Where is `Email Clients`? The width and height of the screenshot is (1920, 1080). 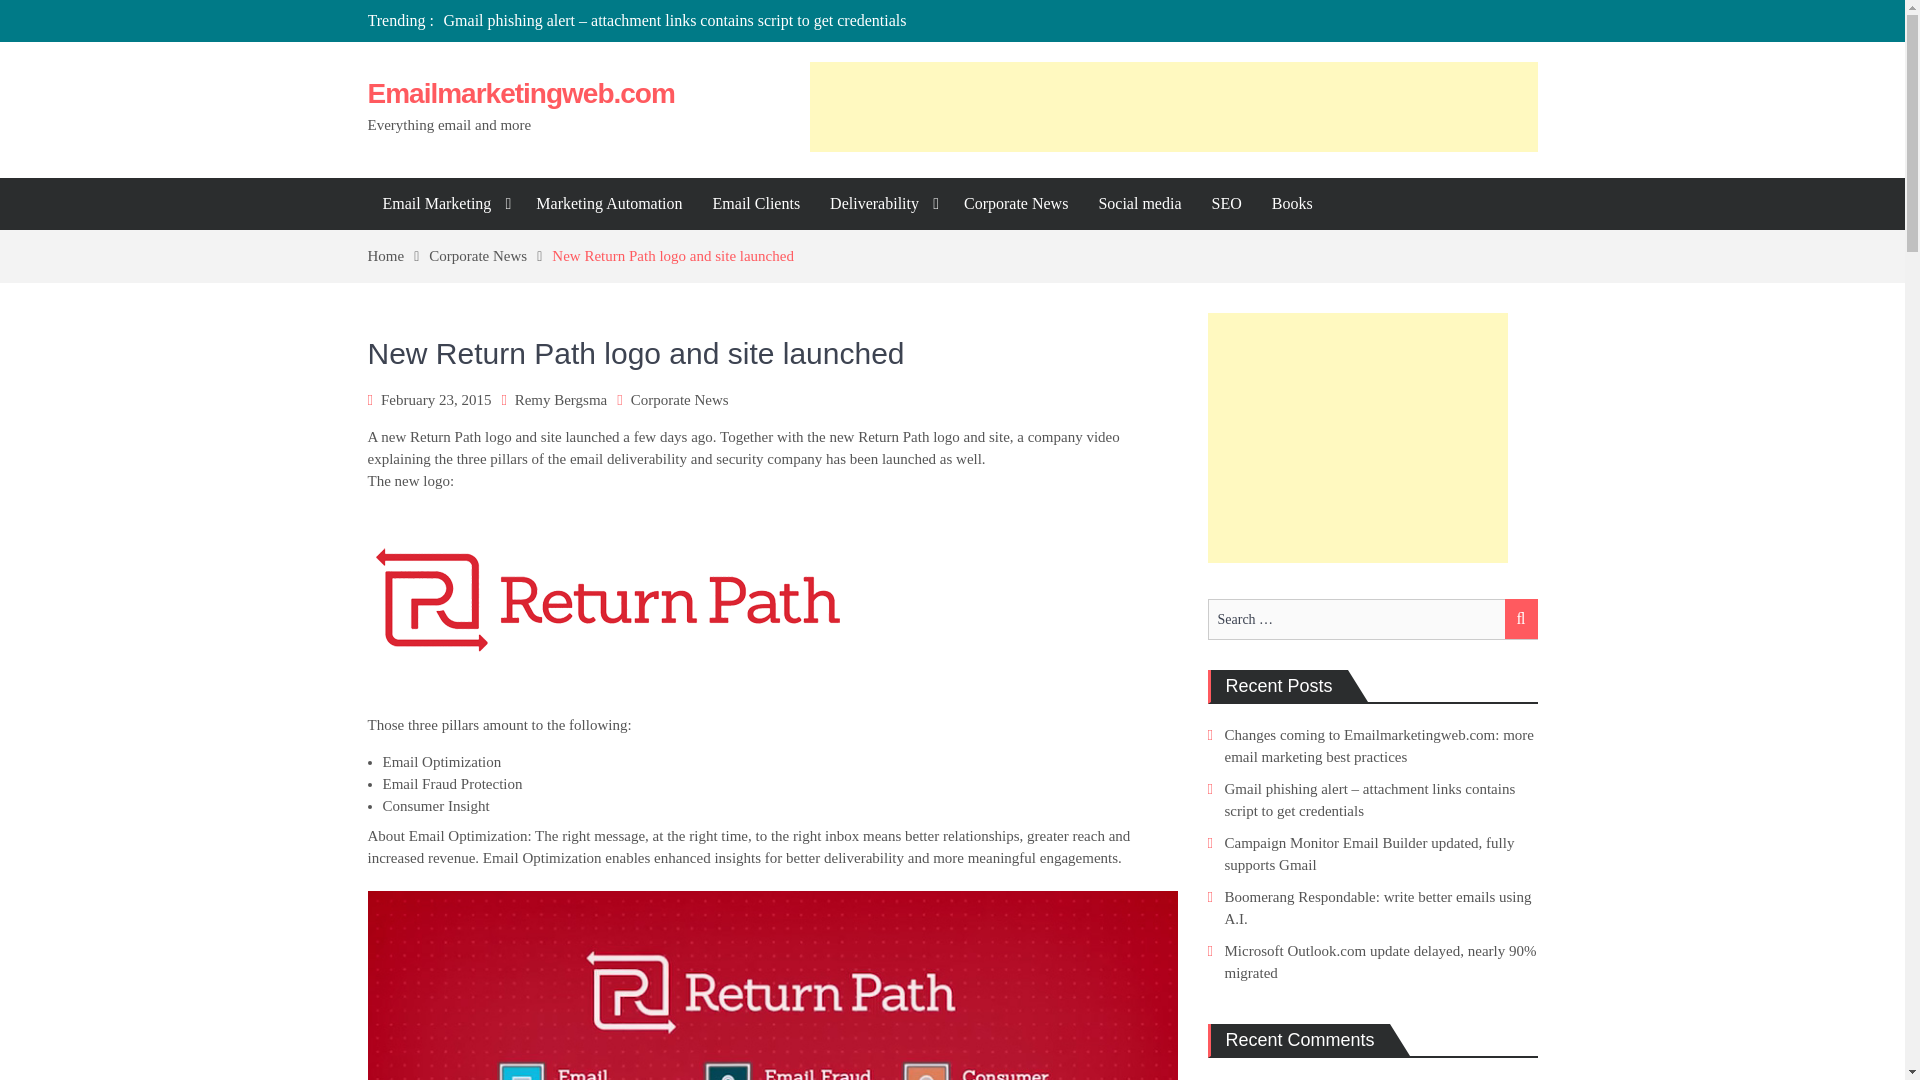
Email Clients is located at coordinates (757, 204).